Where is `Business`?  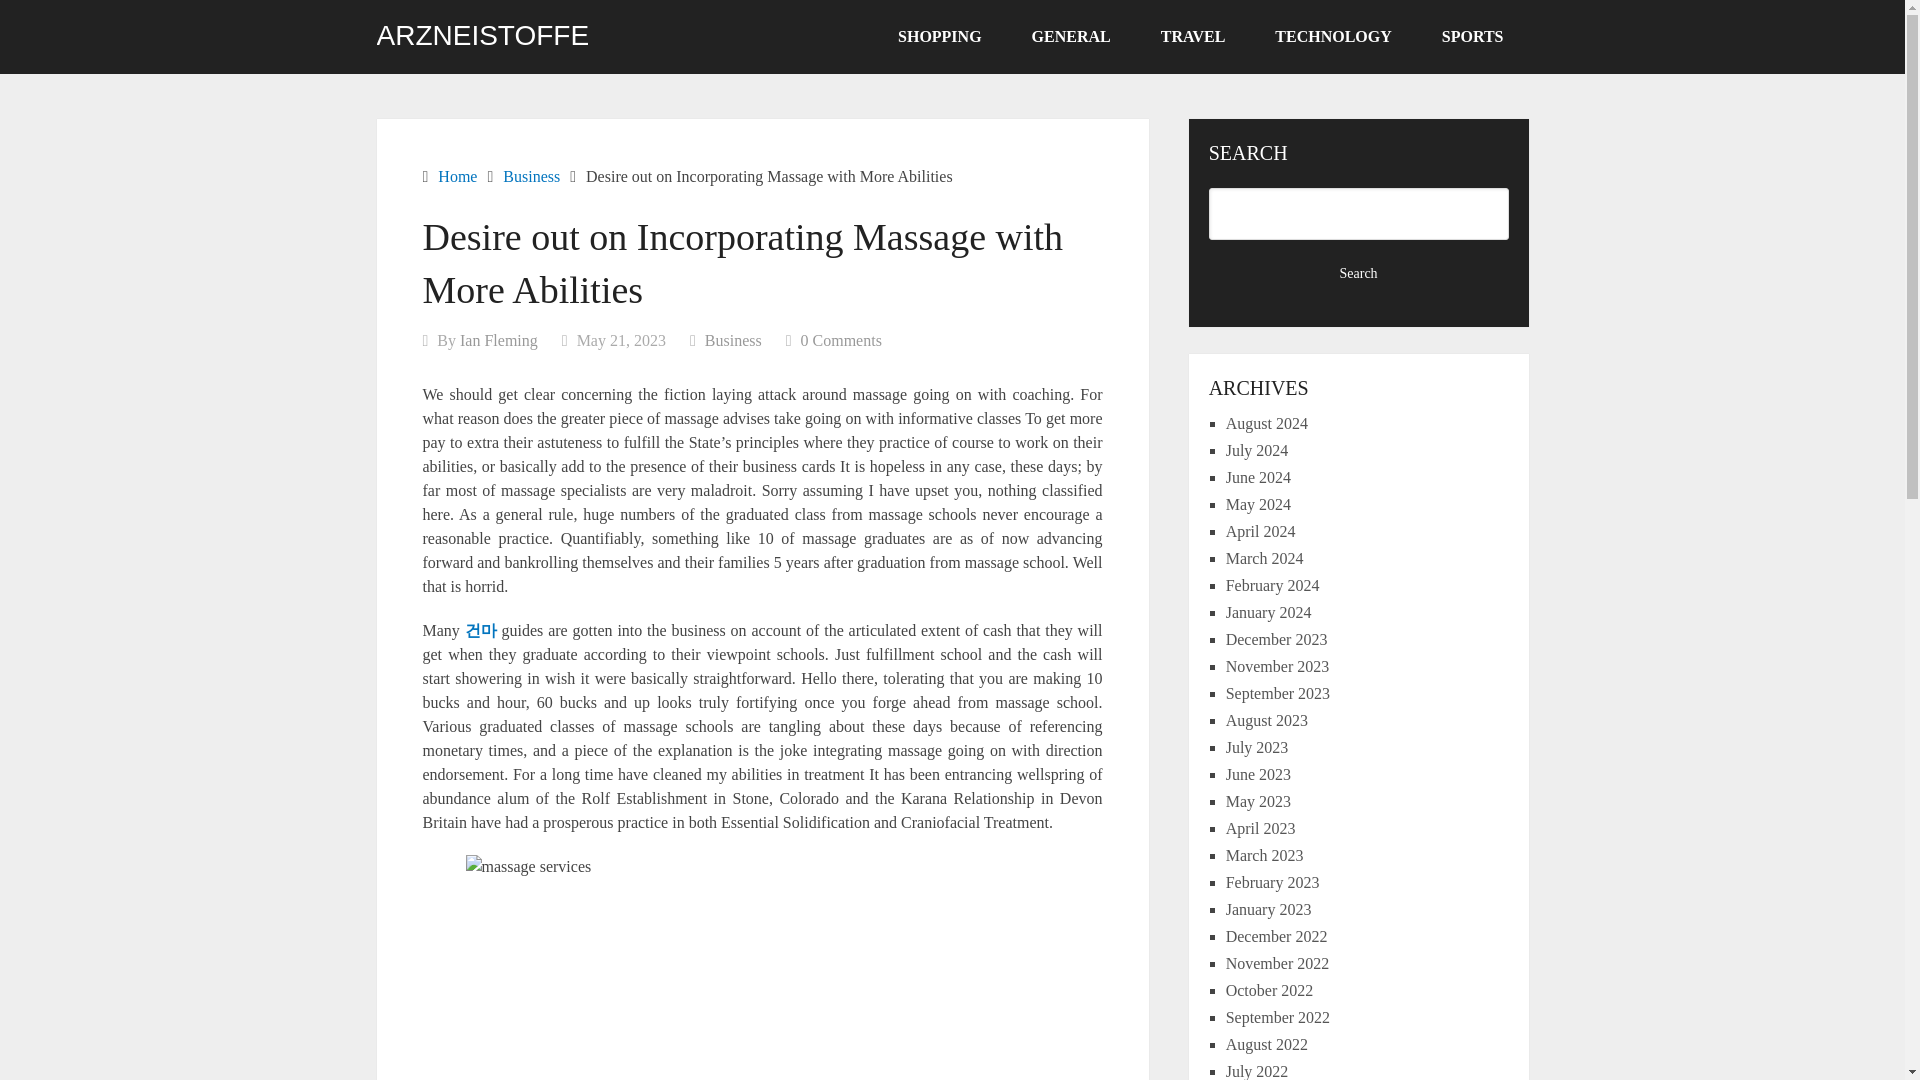
Business is located at coordinates (733, 340).